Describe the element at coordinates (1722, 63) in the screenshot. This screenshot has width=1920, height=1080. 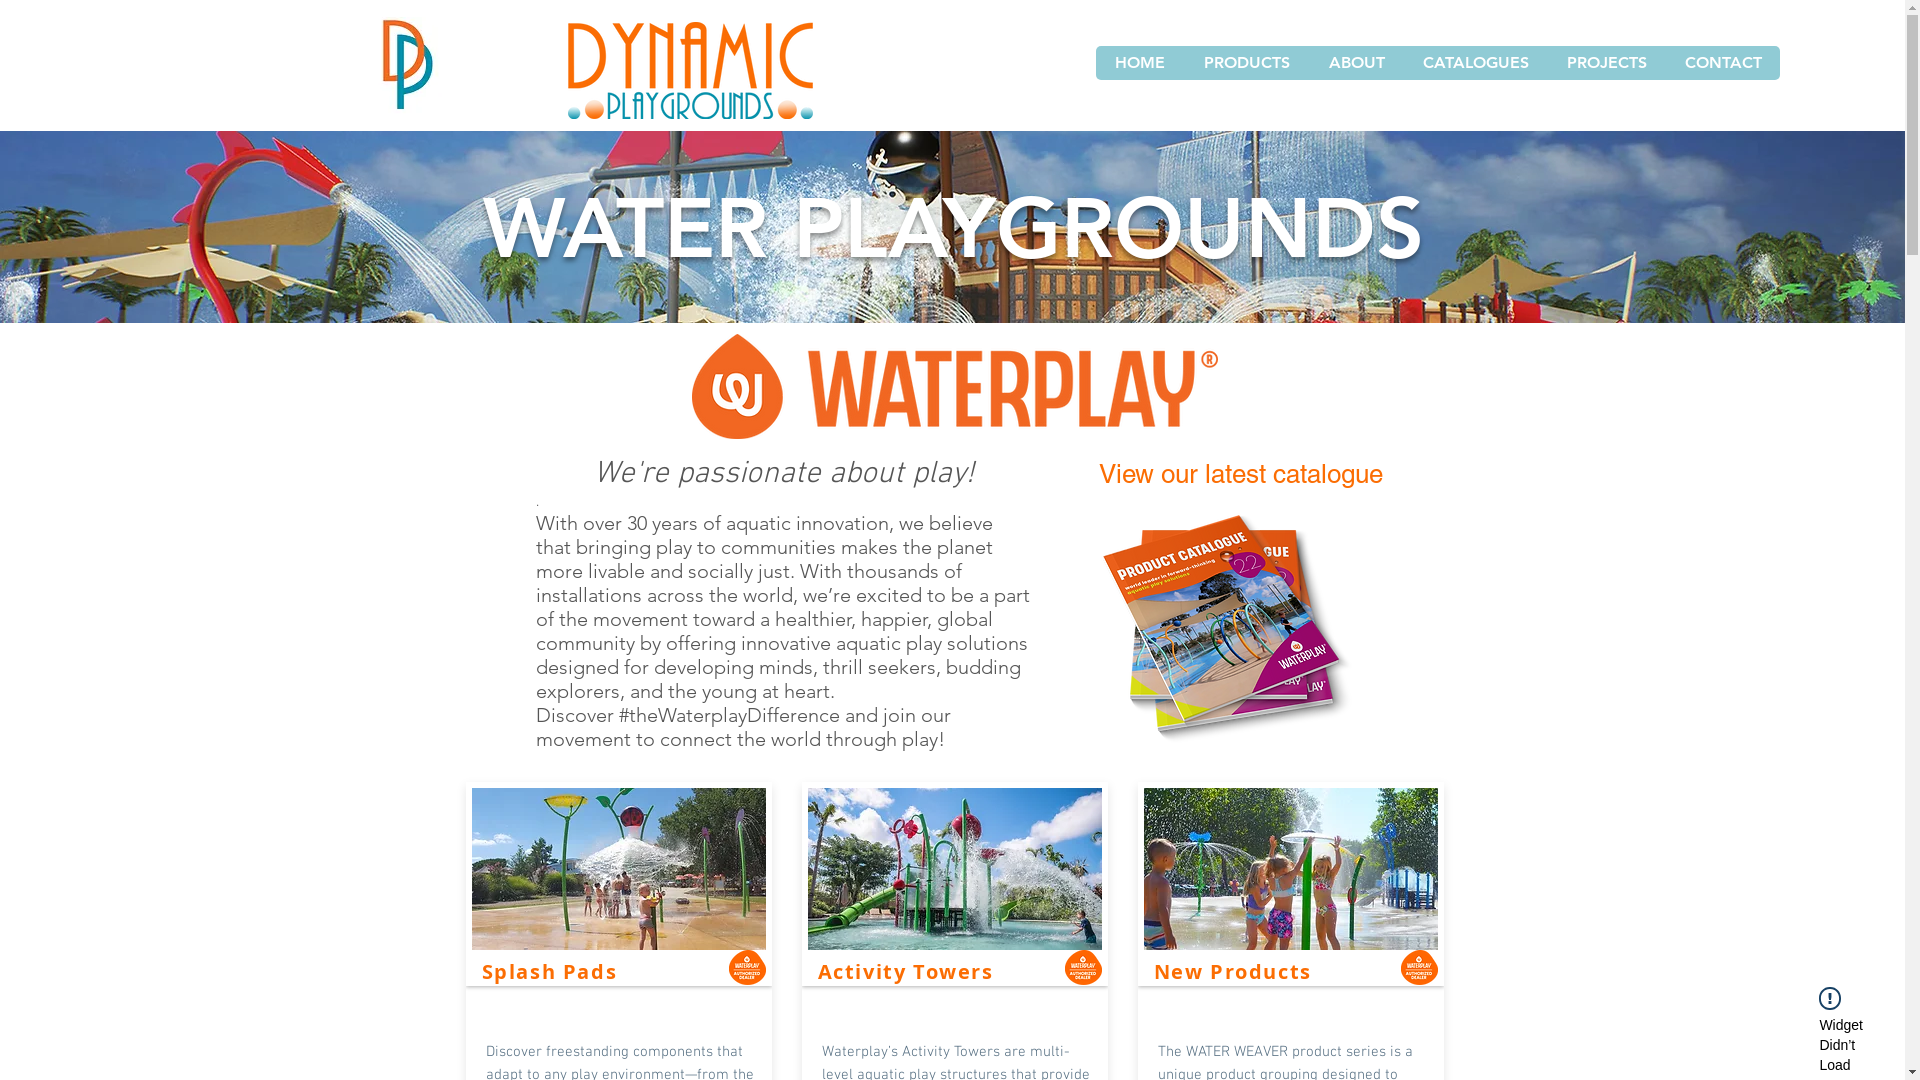
I see `CONTACT` at that location.